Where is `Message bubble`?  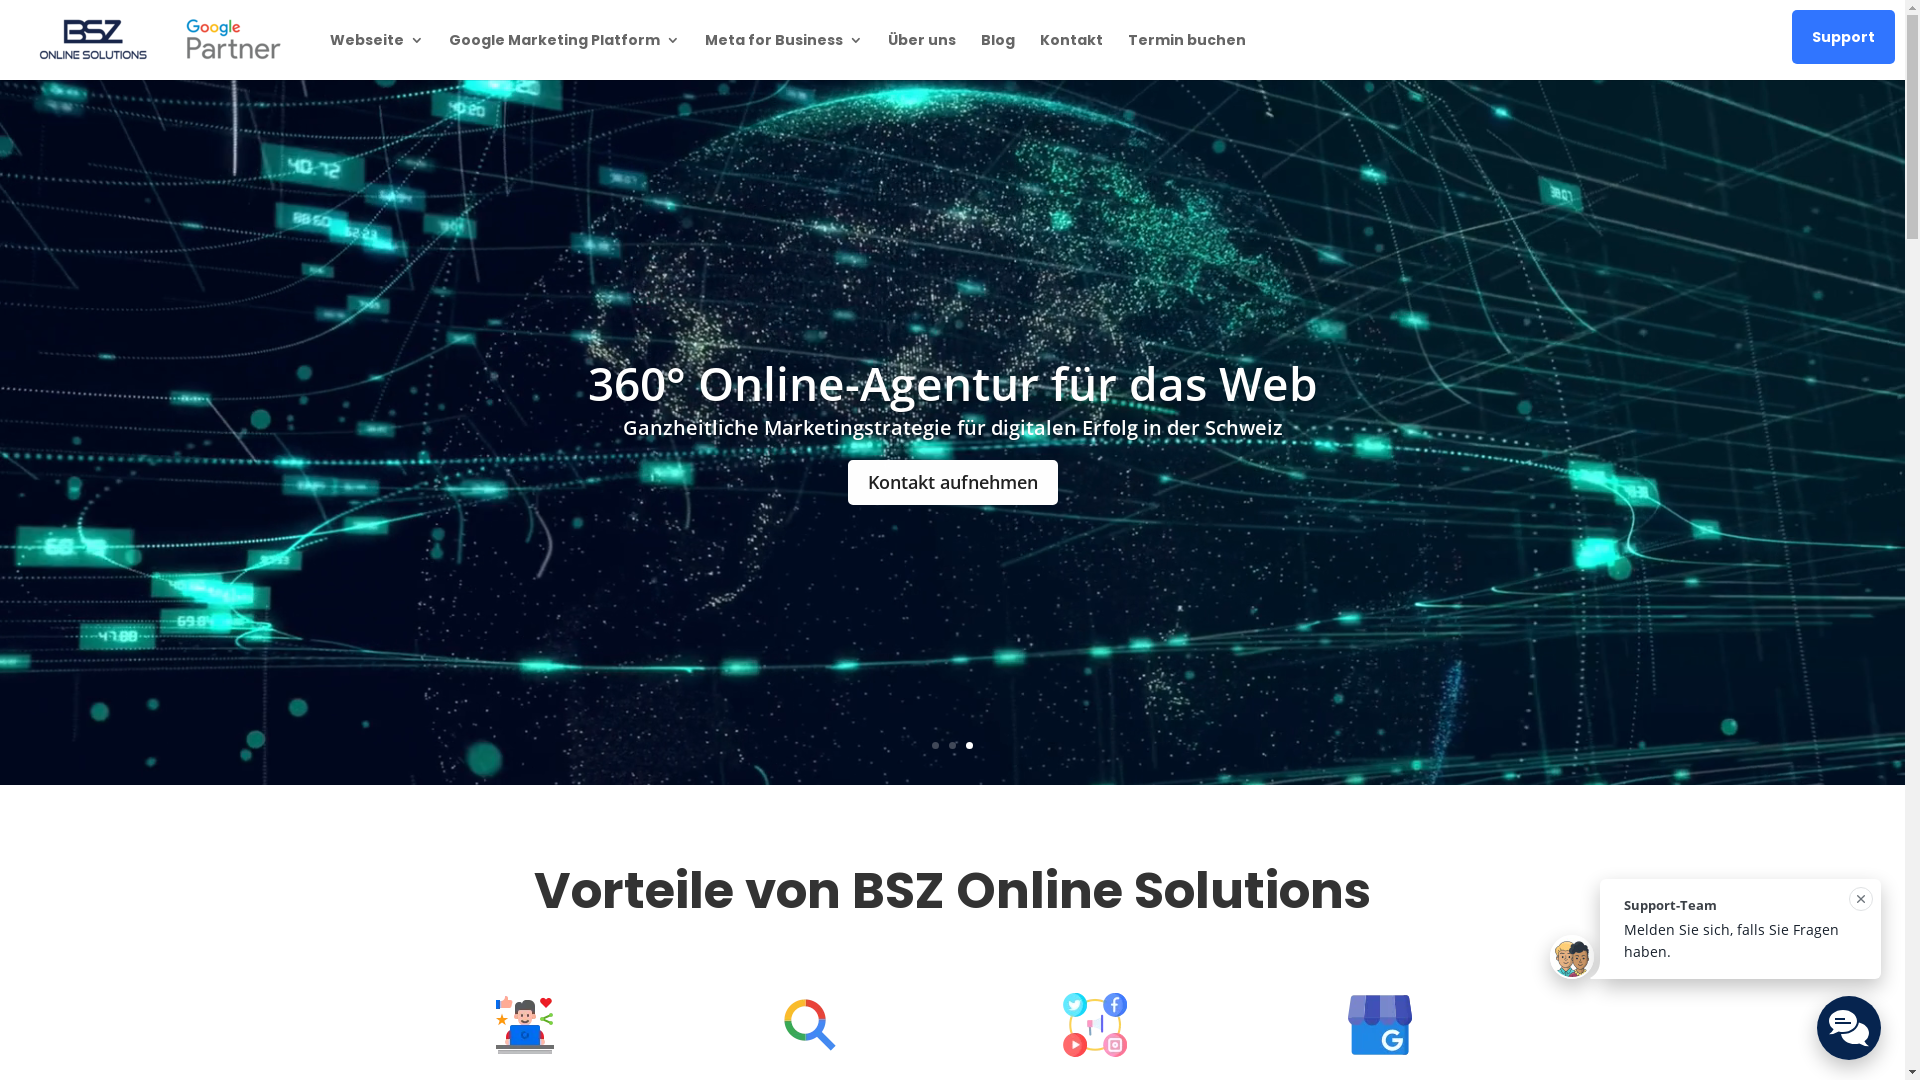
Message bubble is located at coordinates (1716, 938).